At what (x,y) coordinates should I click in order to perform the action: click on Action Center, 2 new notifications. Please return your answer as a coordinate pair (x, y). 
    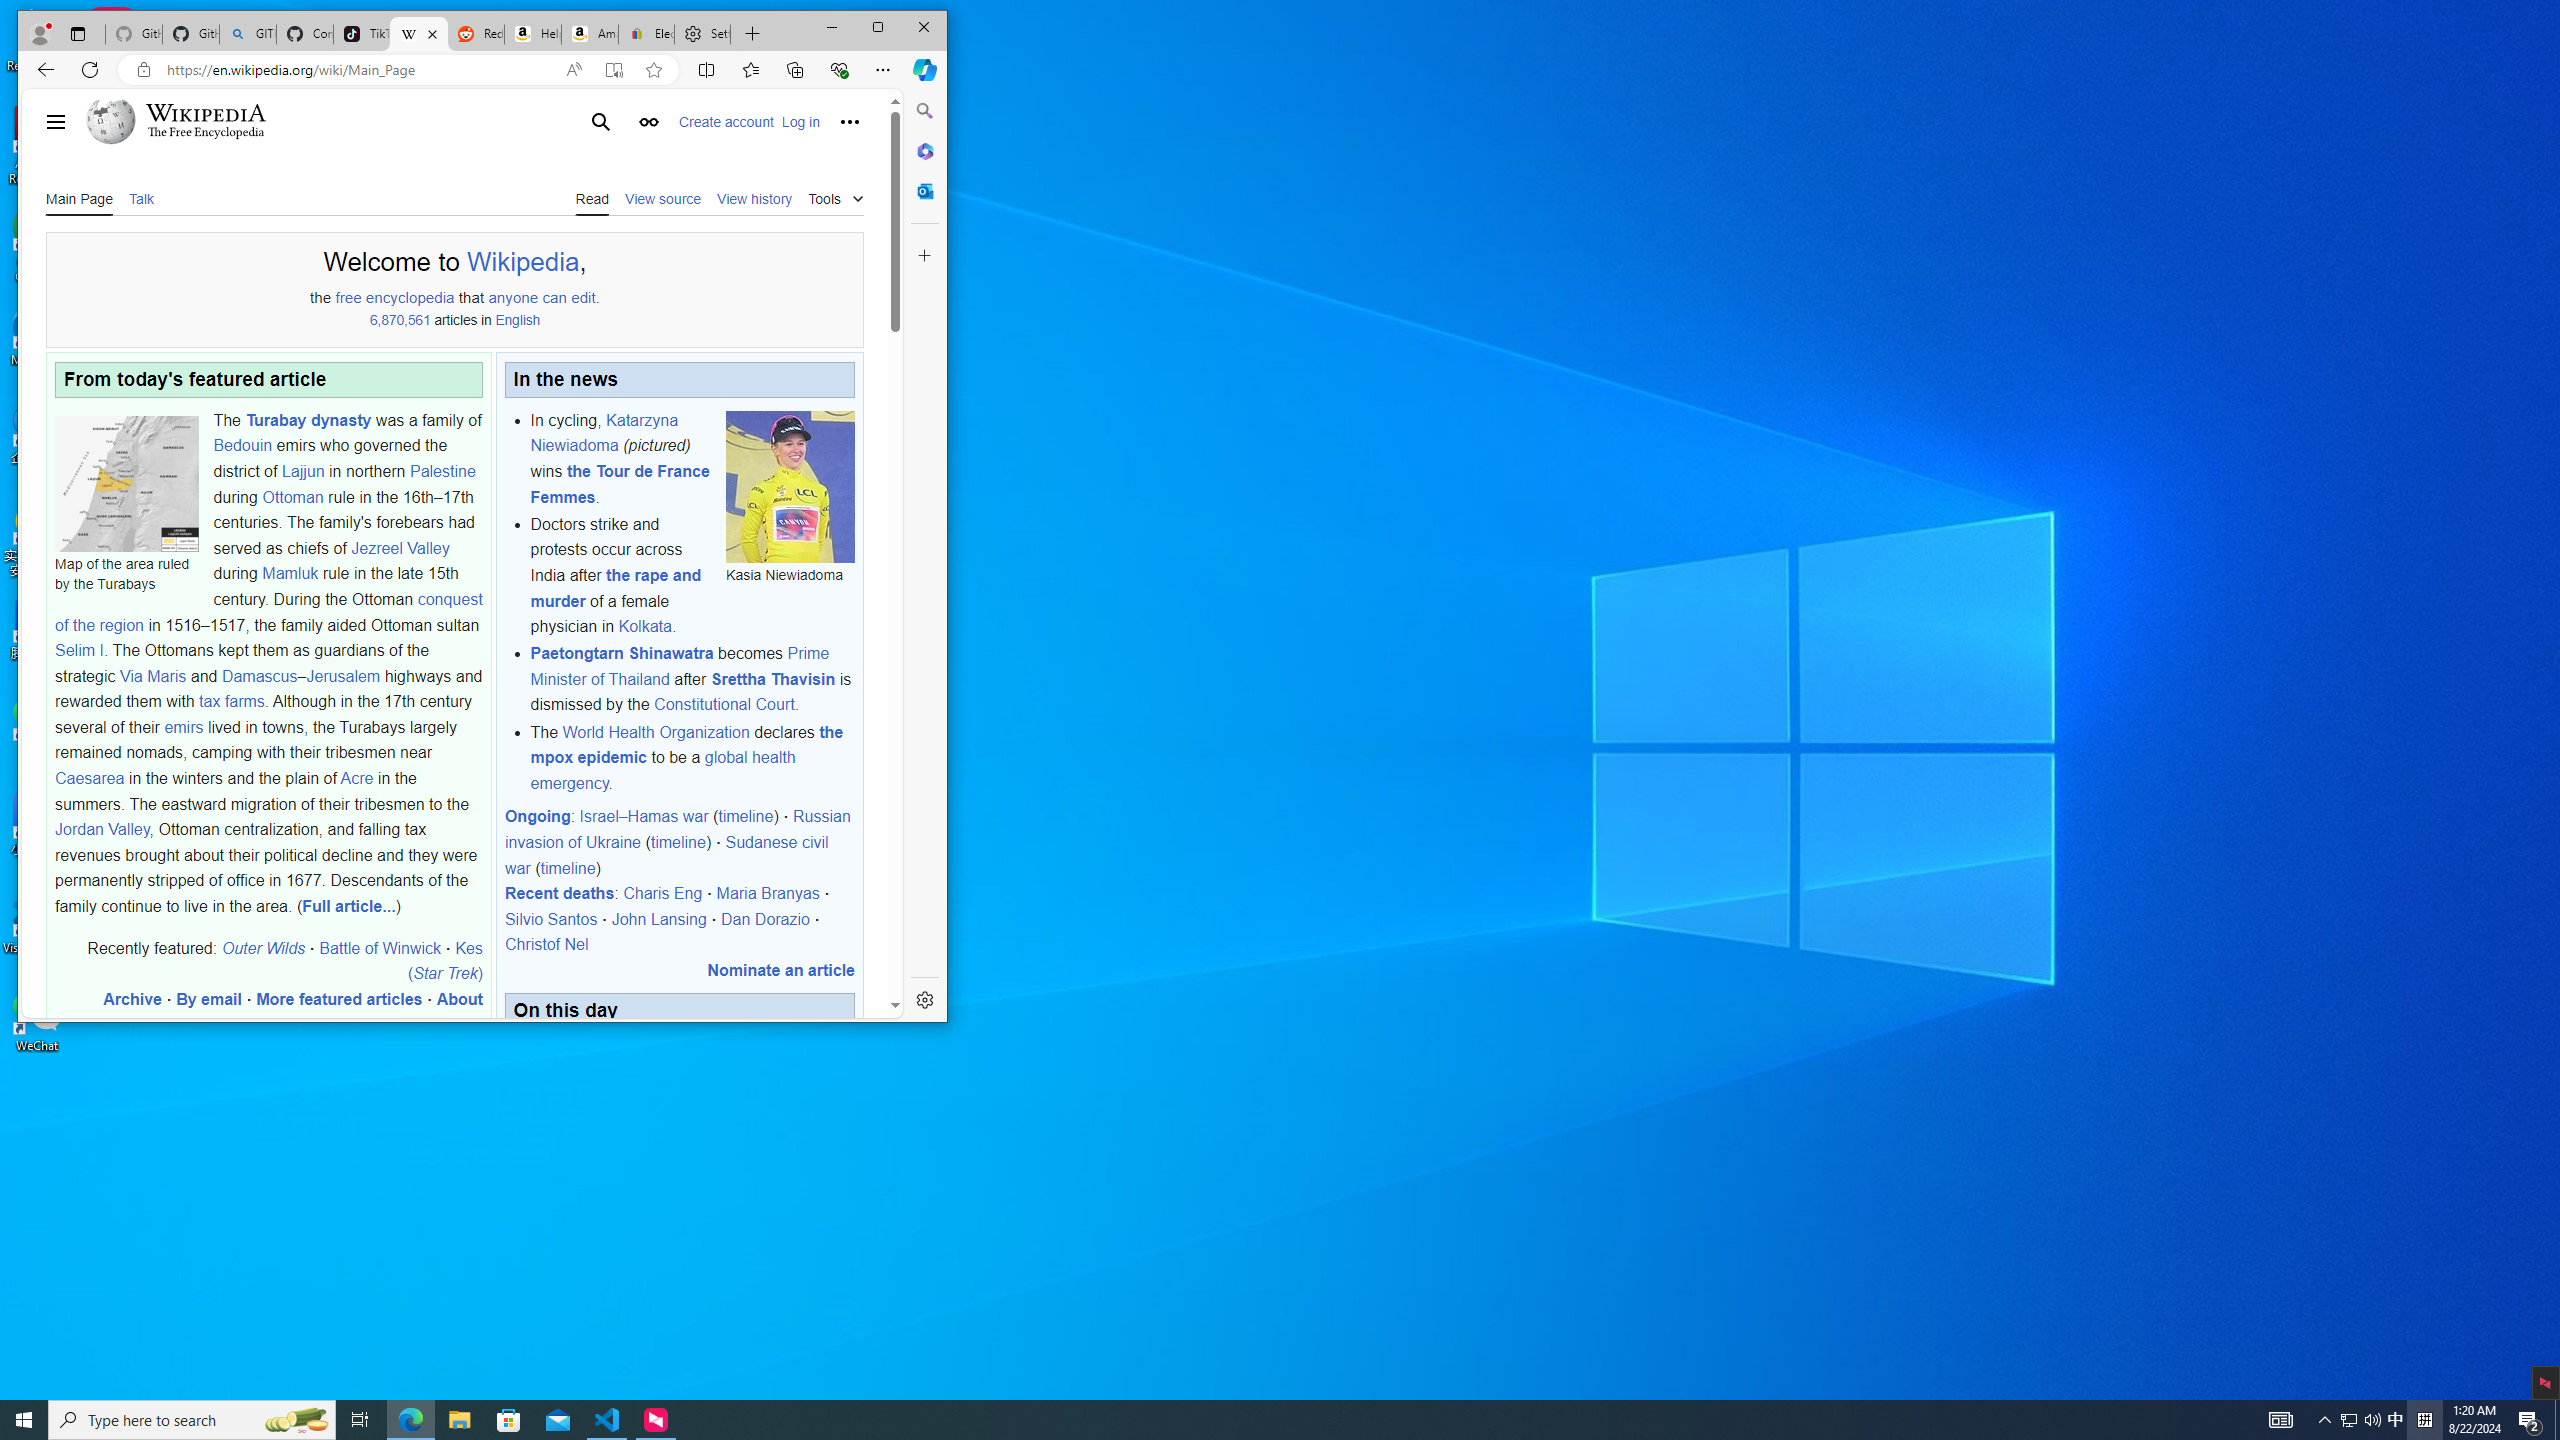
    Looking at the image, I should click on (2530, 1420).